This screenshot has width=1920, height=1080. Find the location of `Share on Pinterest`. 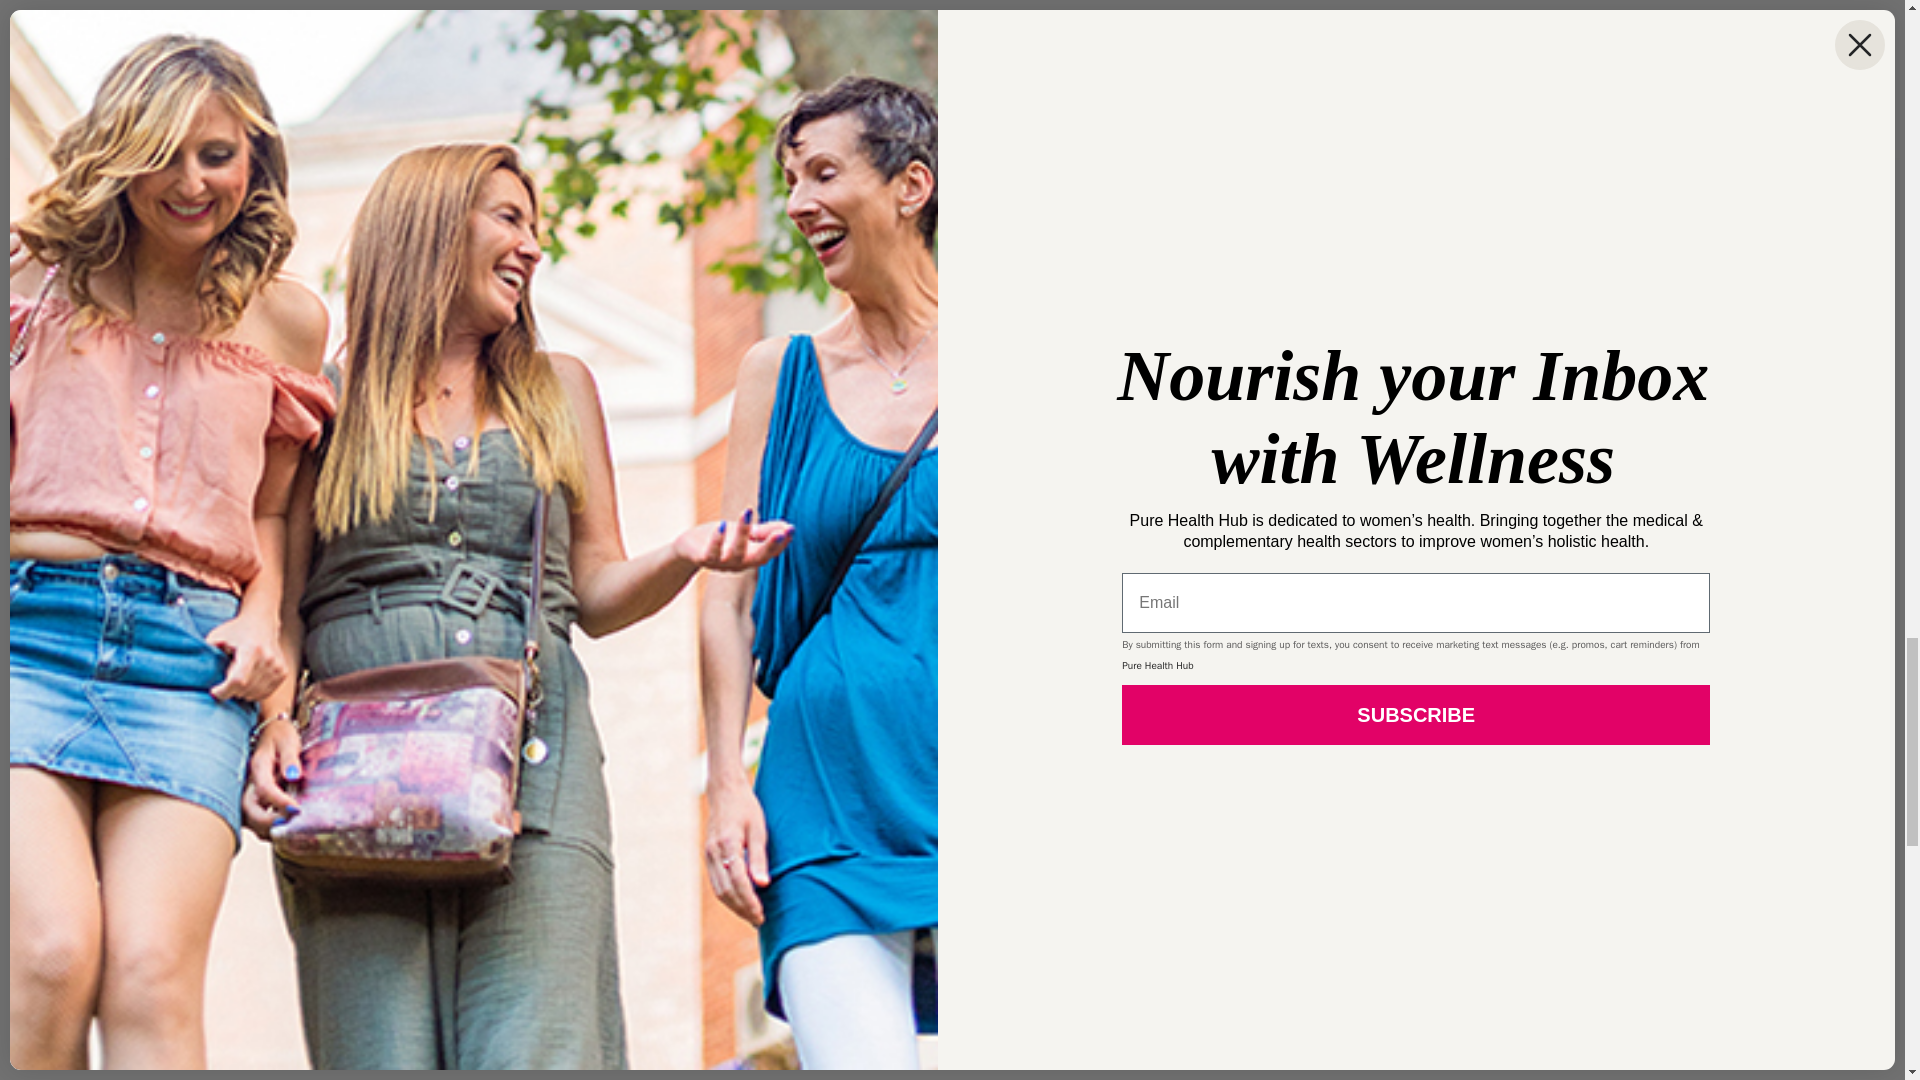

Share on Pinterest is located at coordinates (635, 6).